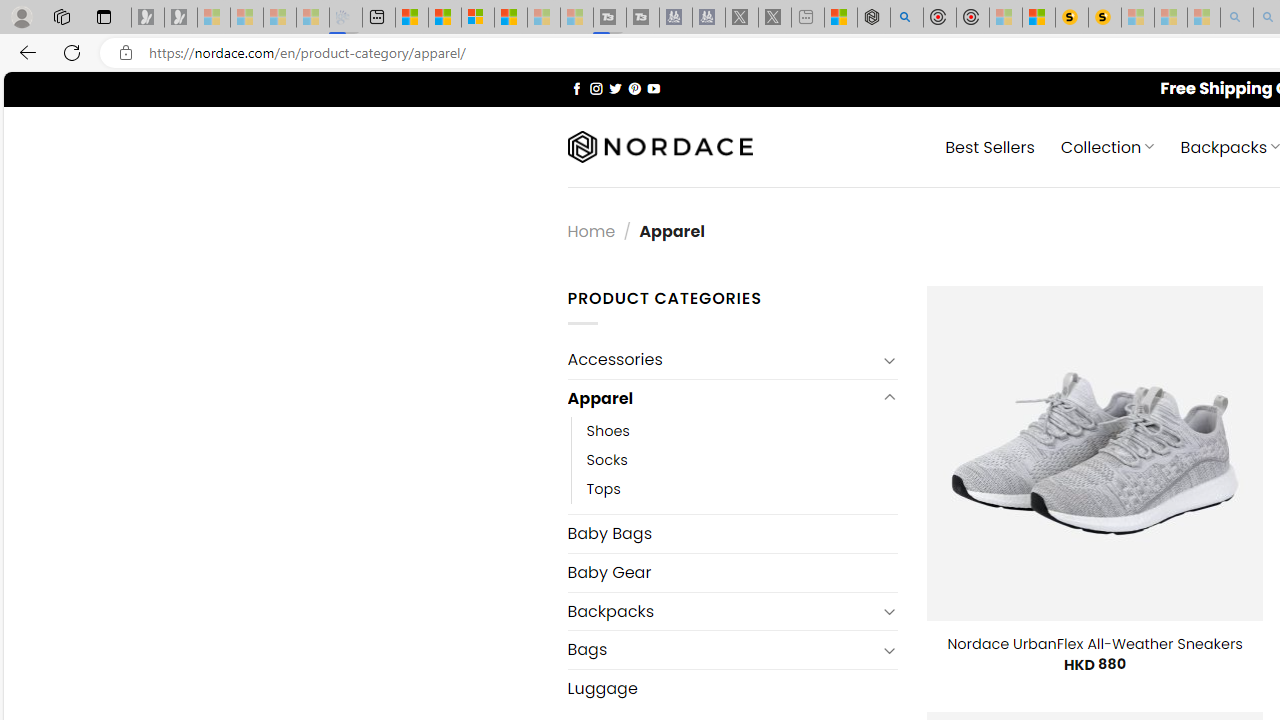  I want to click on Baby Gear, so click(732, 572).